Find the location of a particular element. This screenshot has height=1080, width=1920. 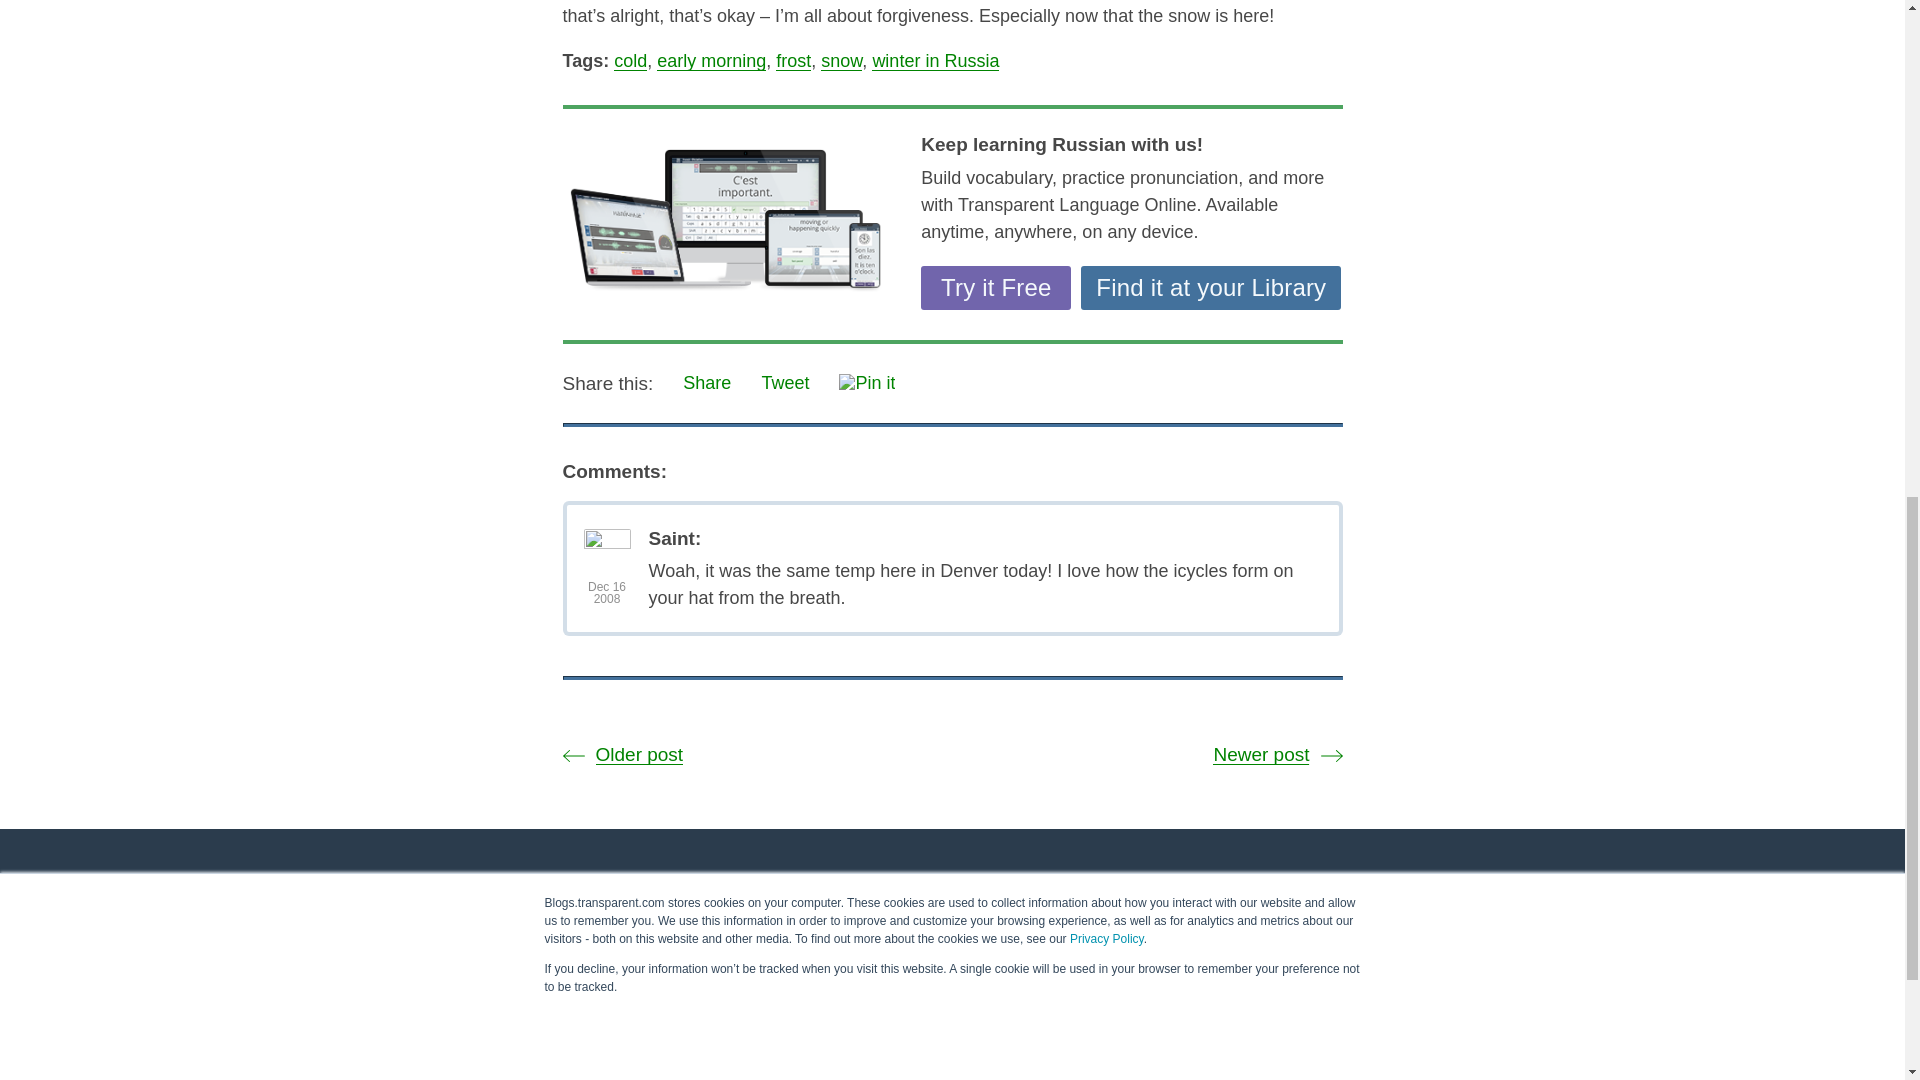

Dec 15, 2008 is located at coordinates (606, 592).